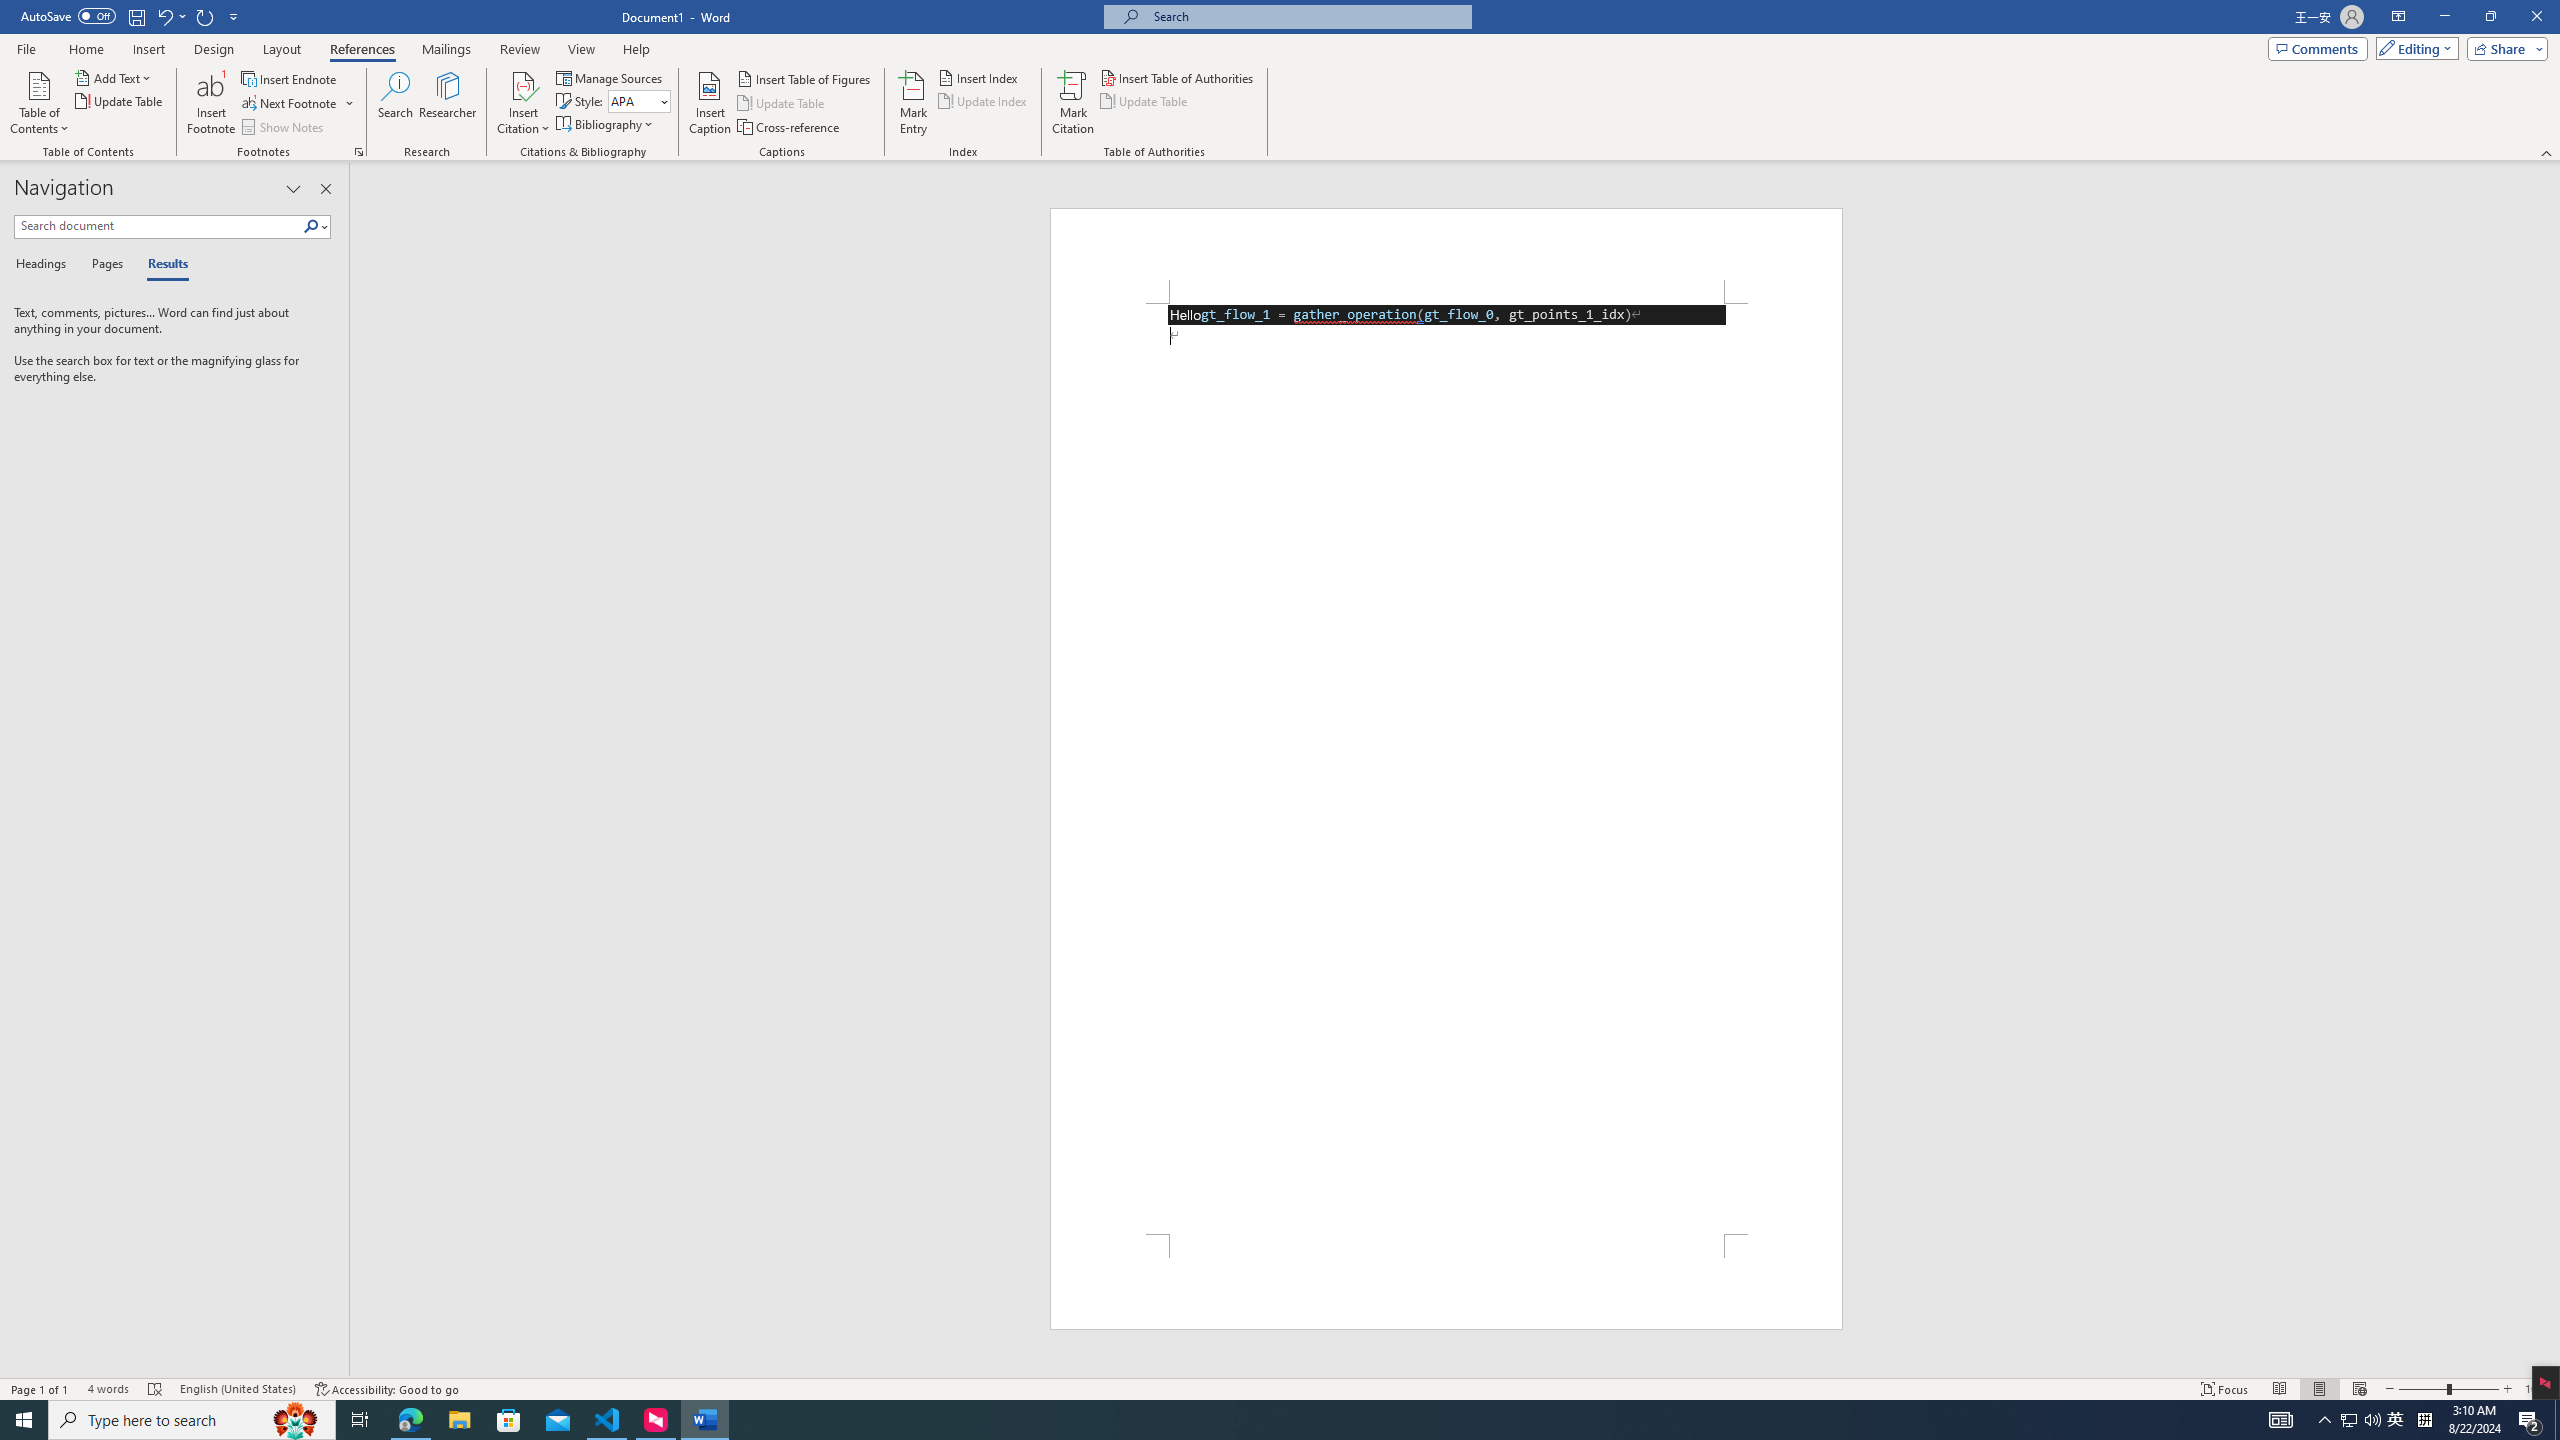  What do you see at coordinates (2279, 1389) in the screenshot?
I see `Read Mode` at bounding box center [2279, 1389].